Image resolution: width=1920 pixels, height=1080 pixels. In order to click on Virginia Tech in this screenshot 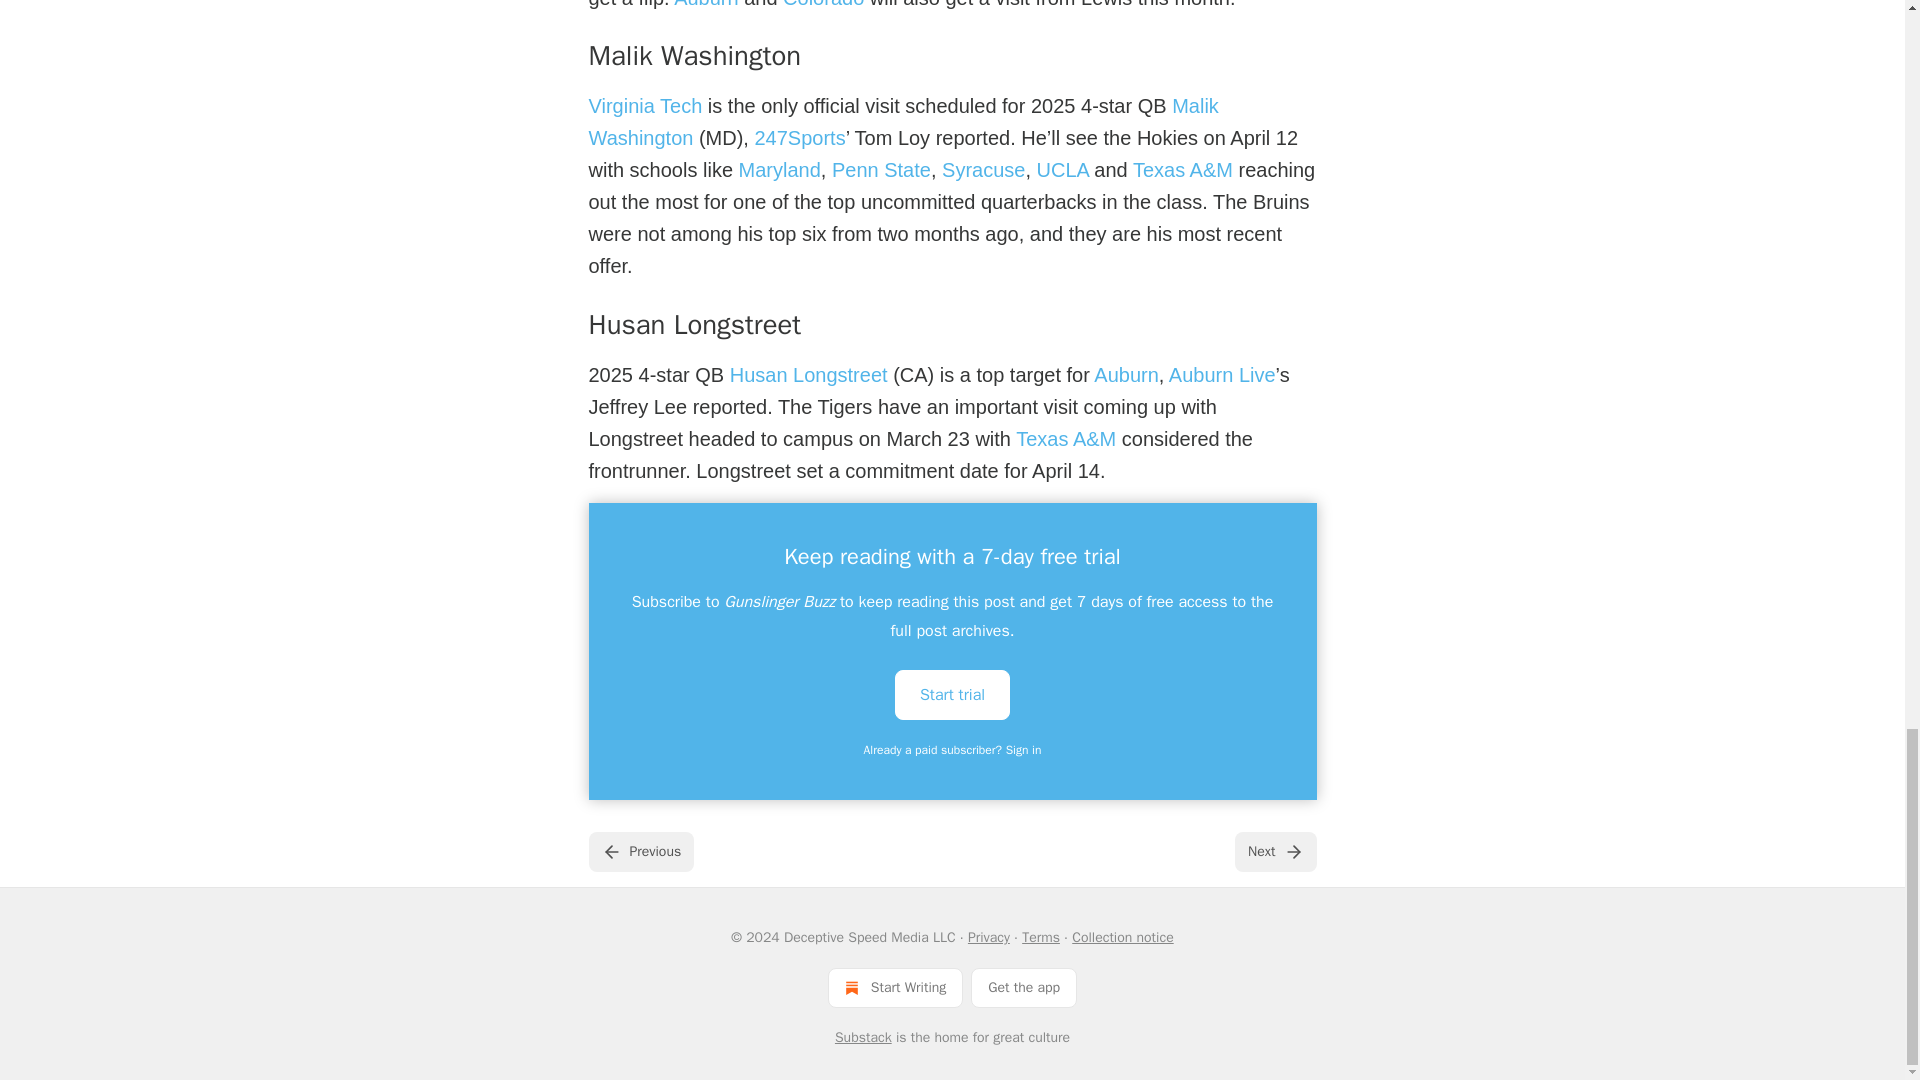, I will do `click(644, 106)`.